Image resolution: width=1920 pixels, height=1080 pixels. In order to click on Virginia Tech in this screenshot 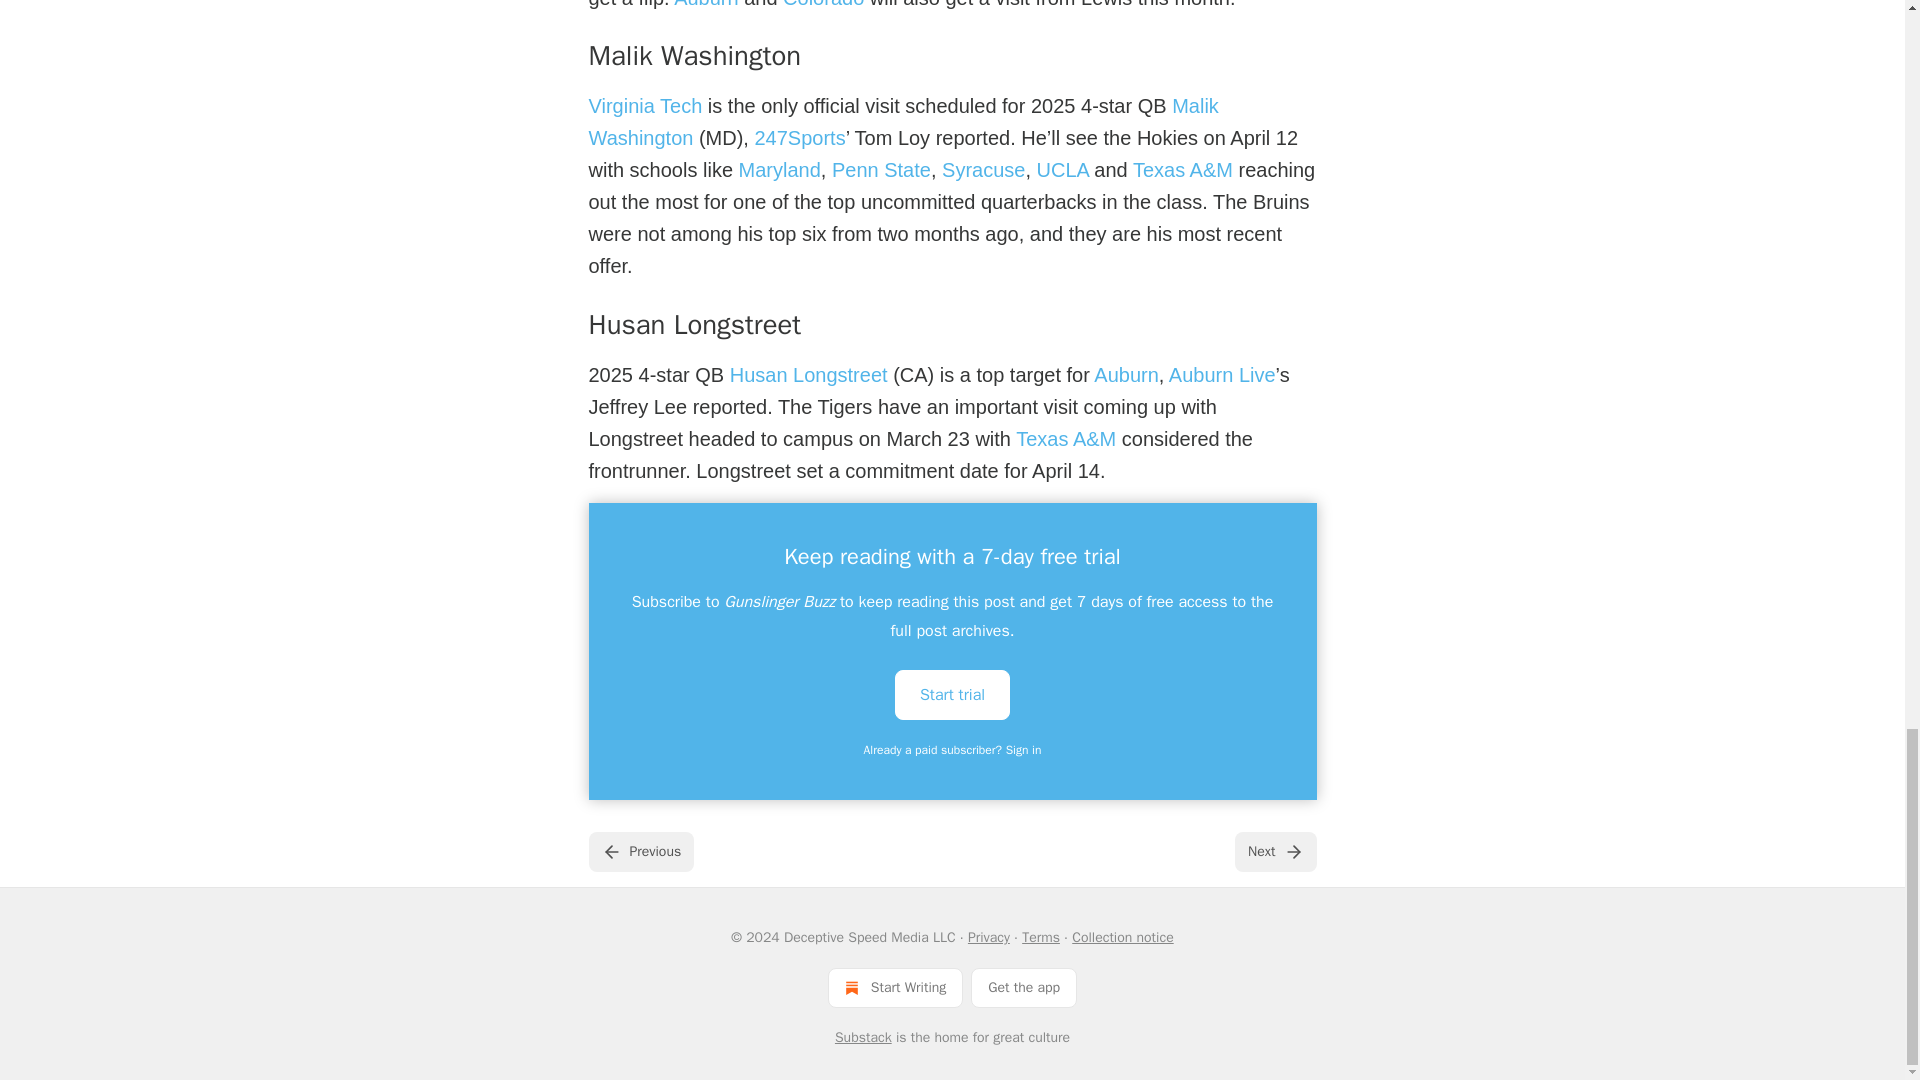, I will do `click(644, 106)`.